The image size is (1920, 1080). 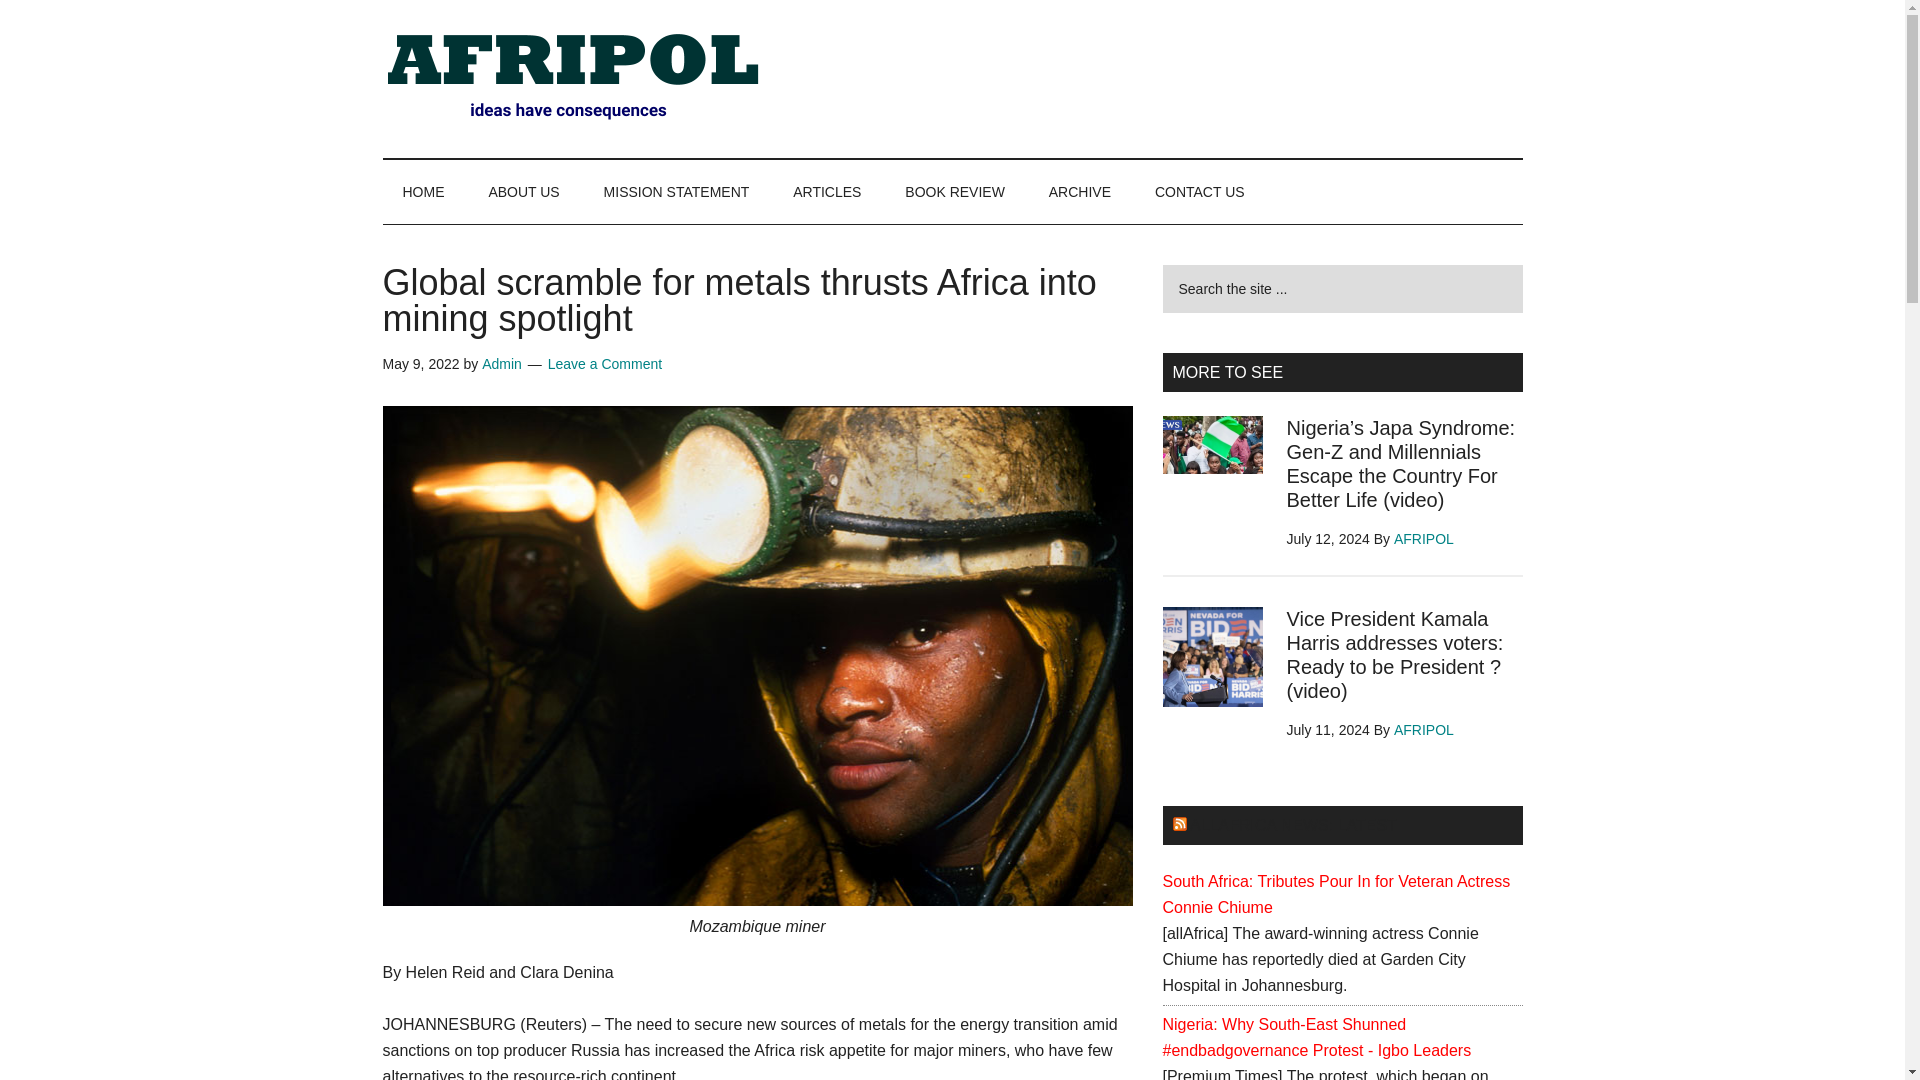 What do you see at coordinates (827, 191) in the screenshot?
I see `ARTICLES` at bounding box center [827, 191].